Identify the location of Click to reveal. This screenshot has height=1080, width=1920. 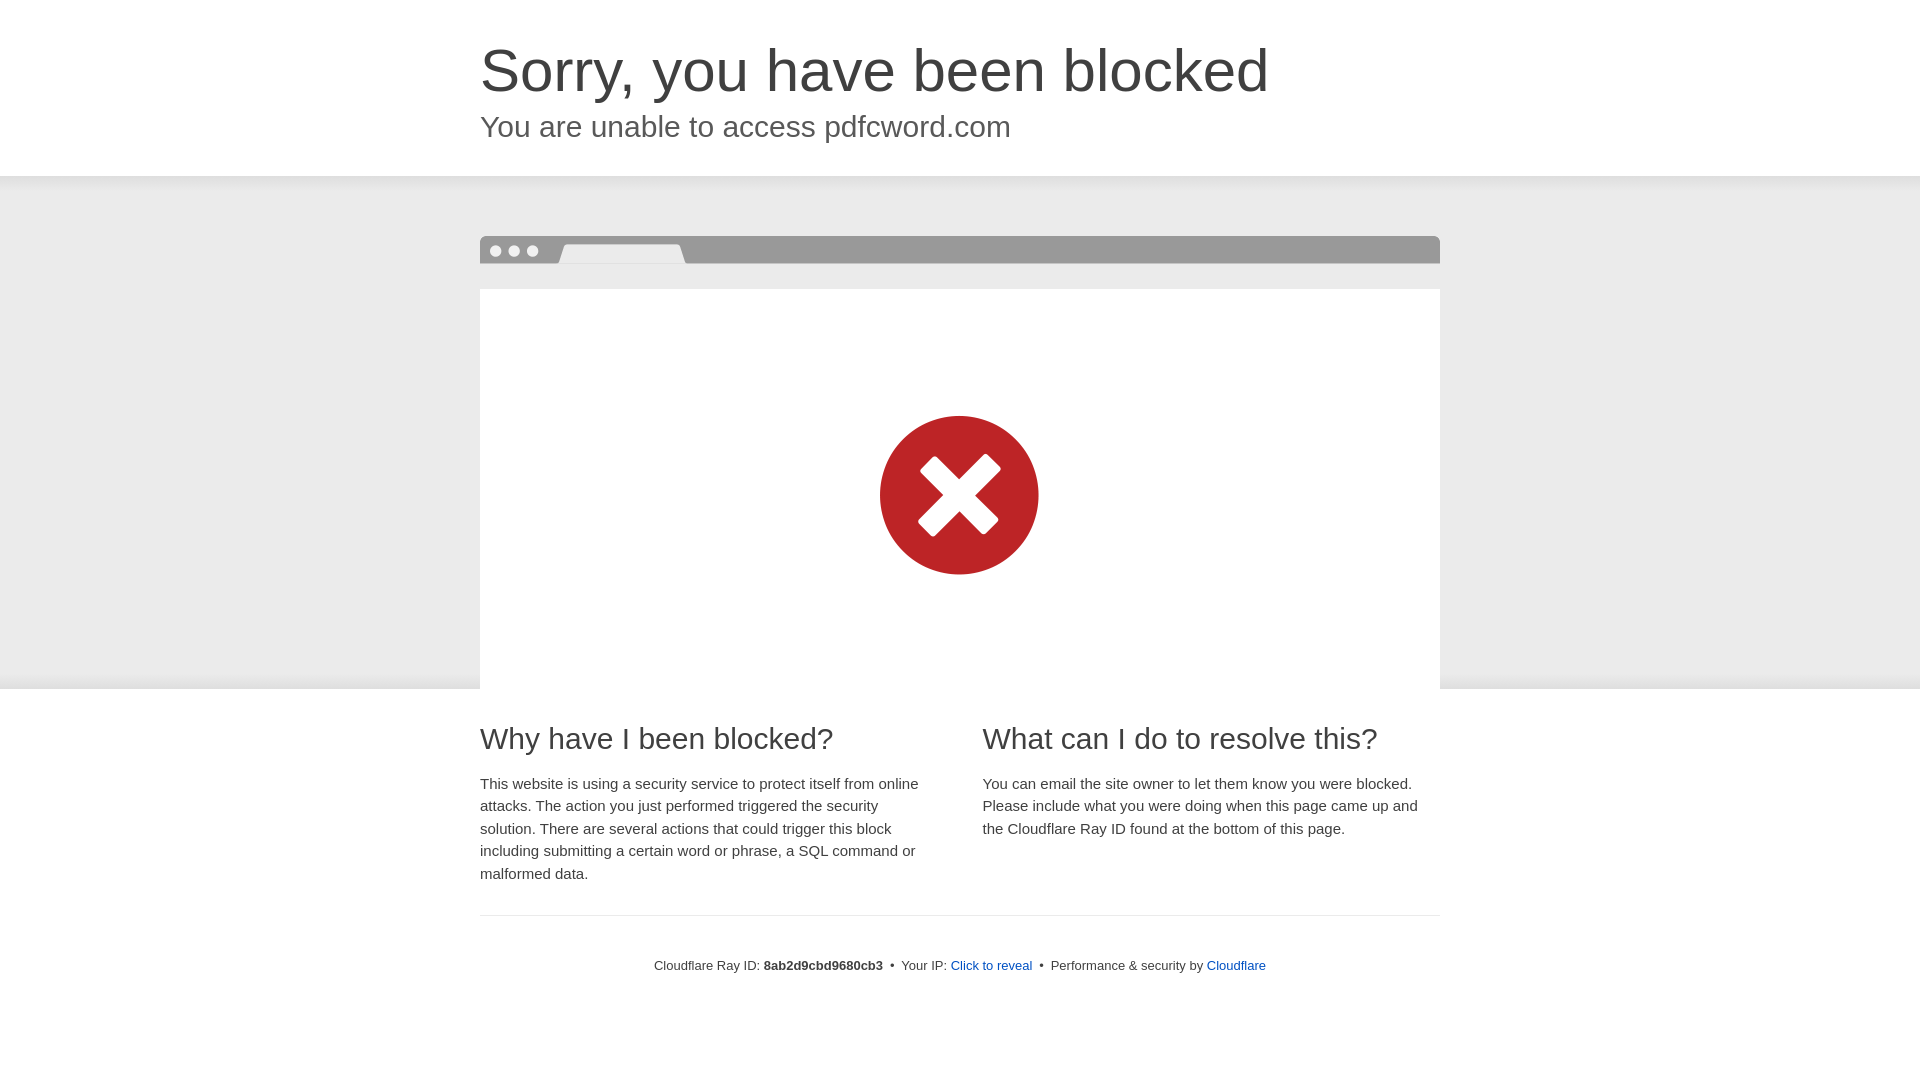
(991, 966).